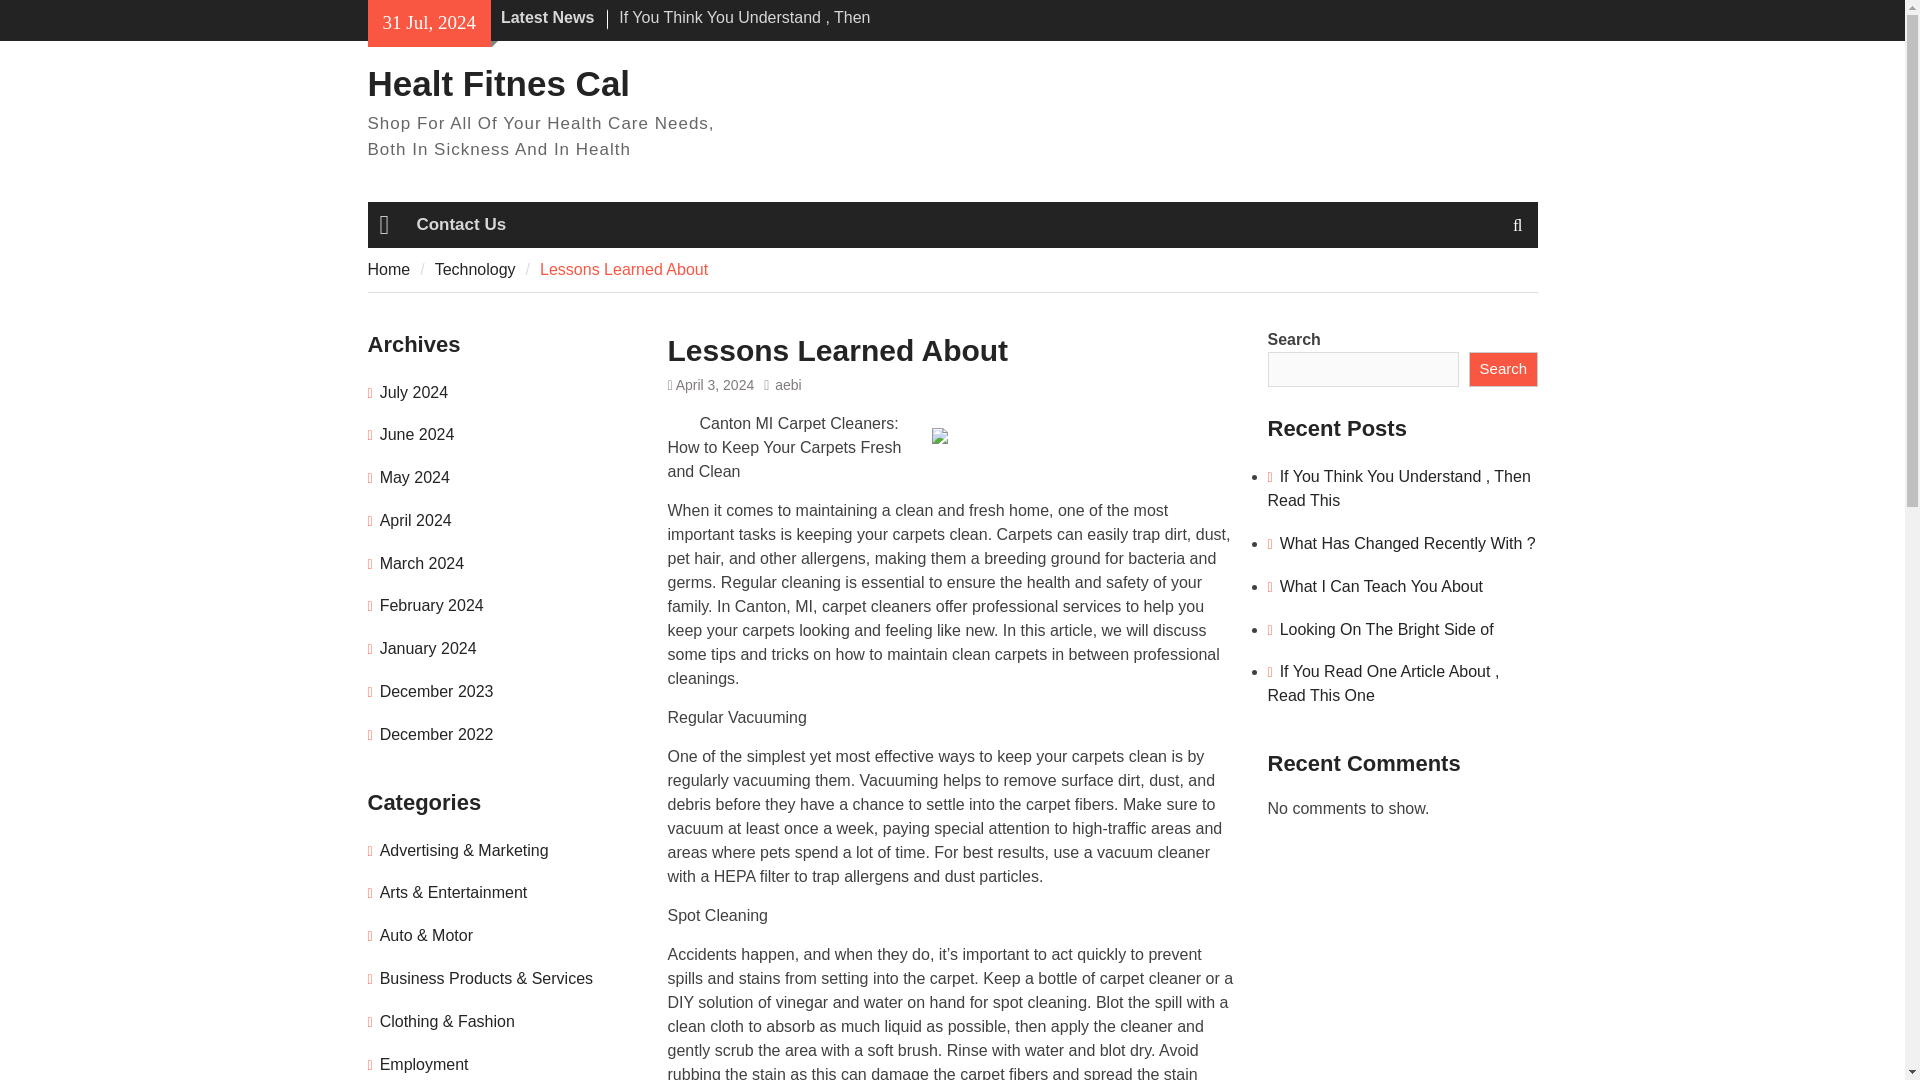  Describe the element at coordinates (1383, 684) in the screenshot. I see `If You Read One Article About , Read This One` at that location.